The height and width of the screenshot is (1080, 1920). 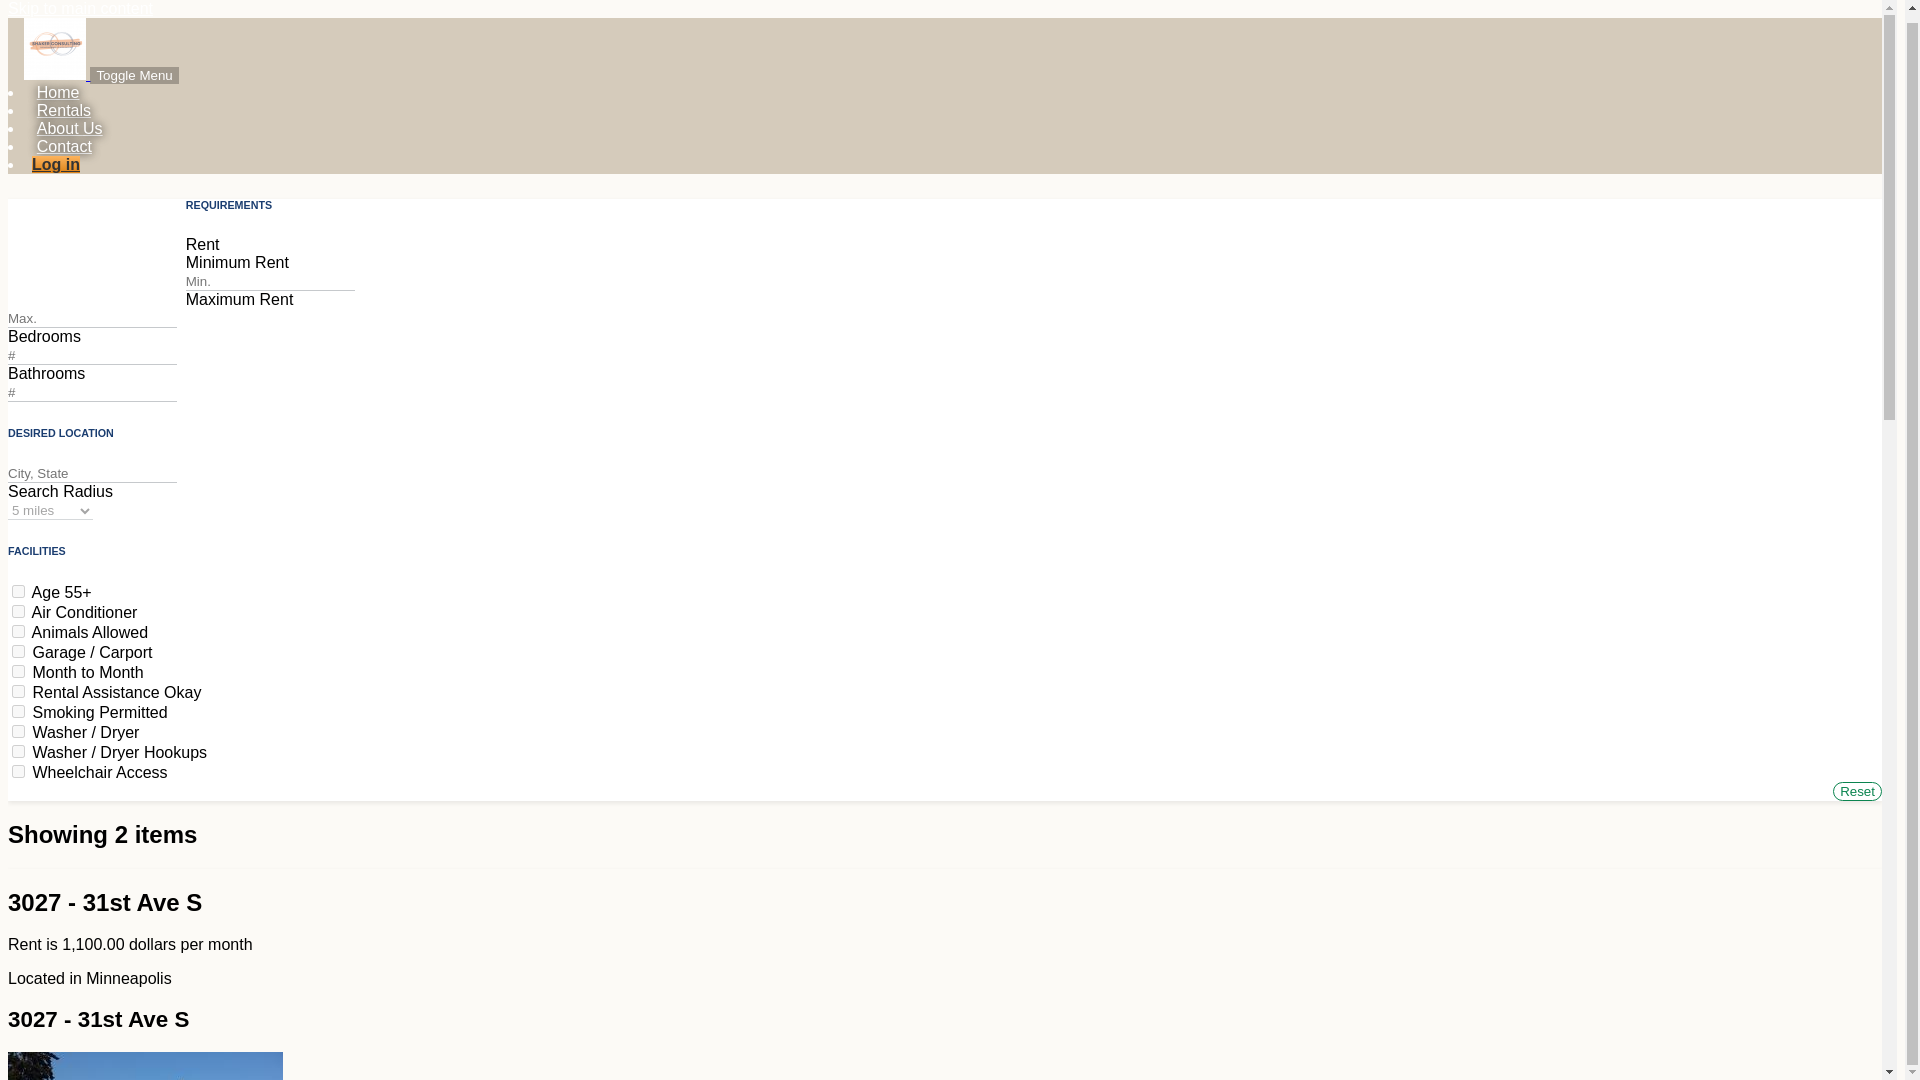 What do you see at coordinates (69, 128) in the screenshot?
I see `About Us` at bounding box center [69, 128].